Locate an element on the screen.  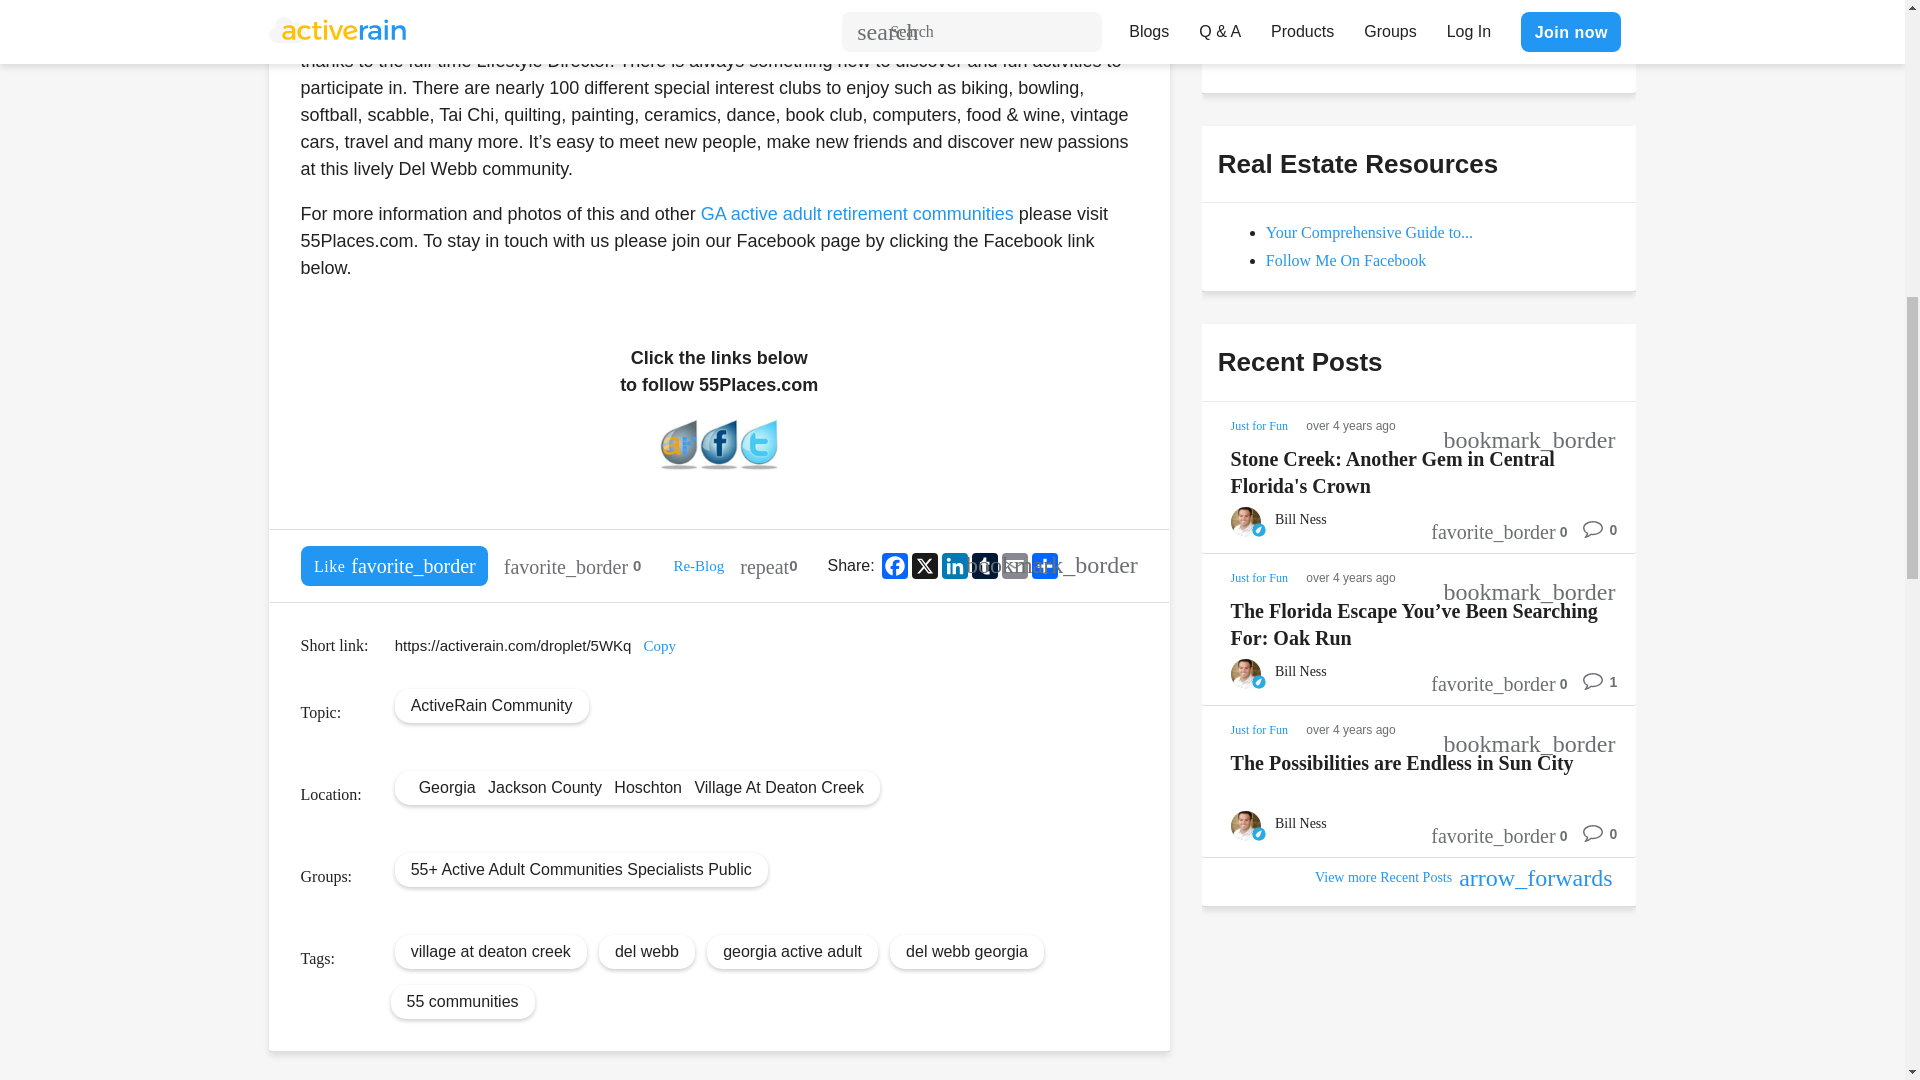
Email is located at coordinates (1014, 565).